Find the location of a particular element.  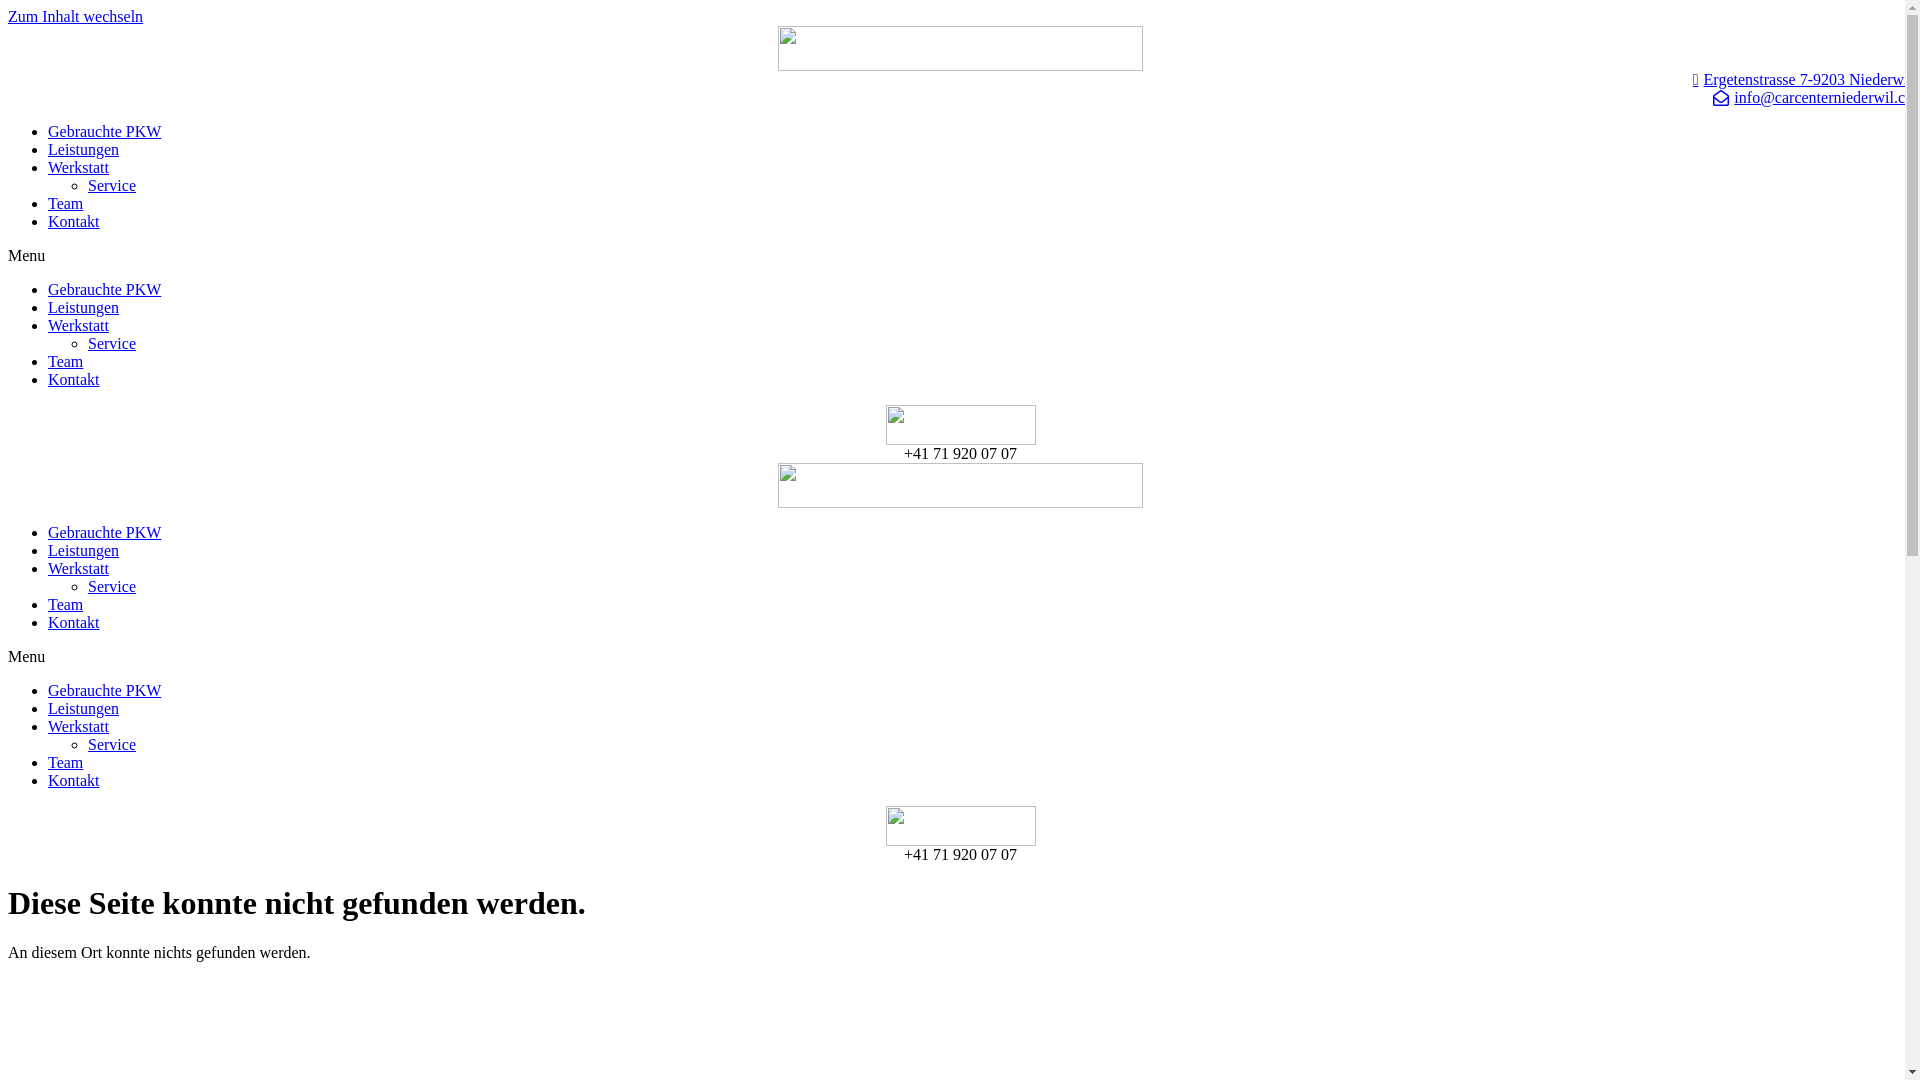

Leistungen is located at coordinates (84, 550).